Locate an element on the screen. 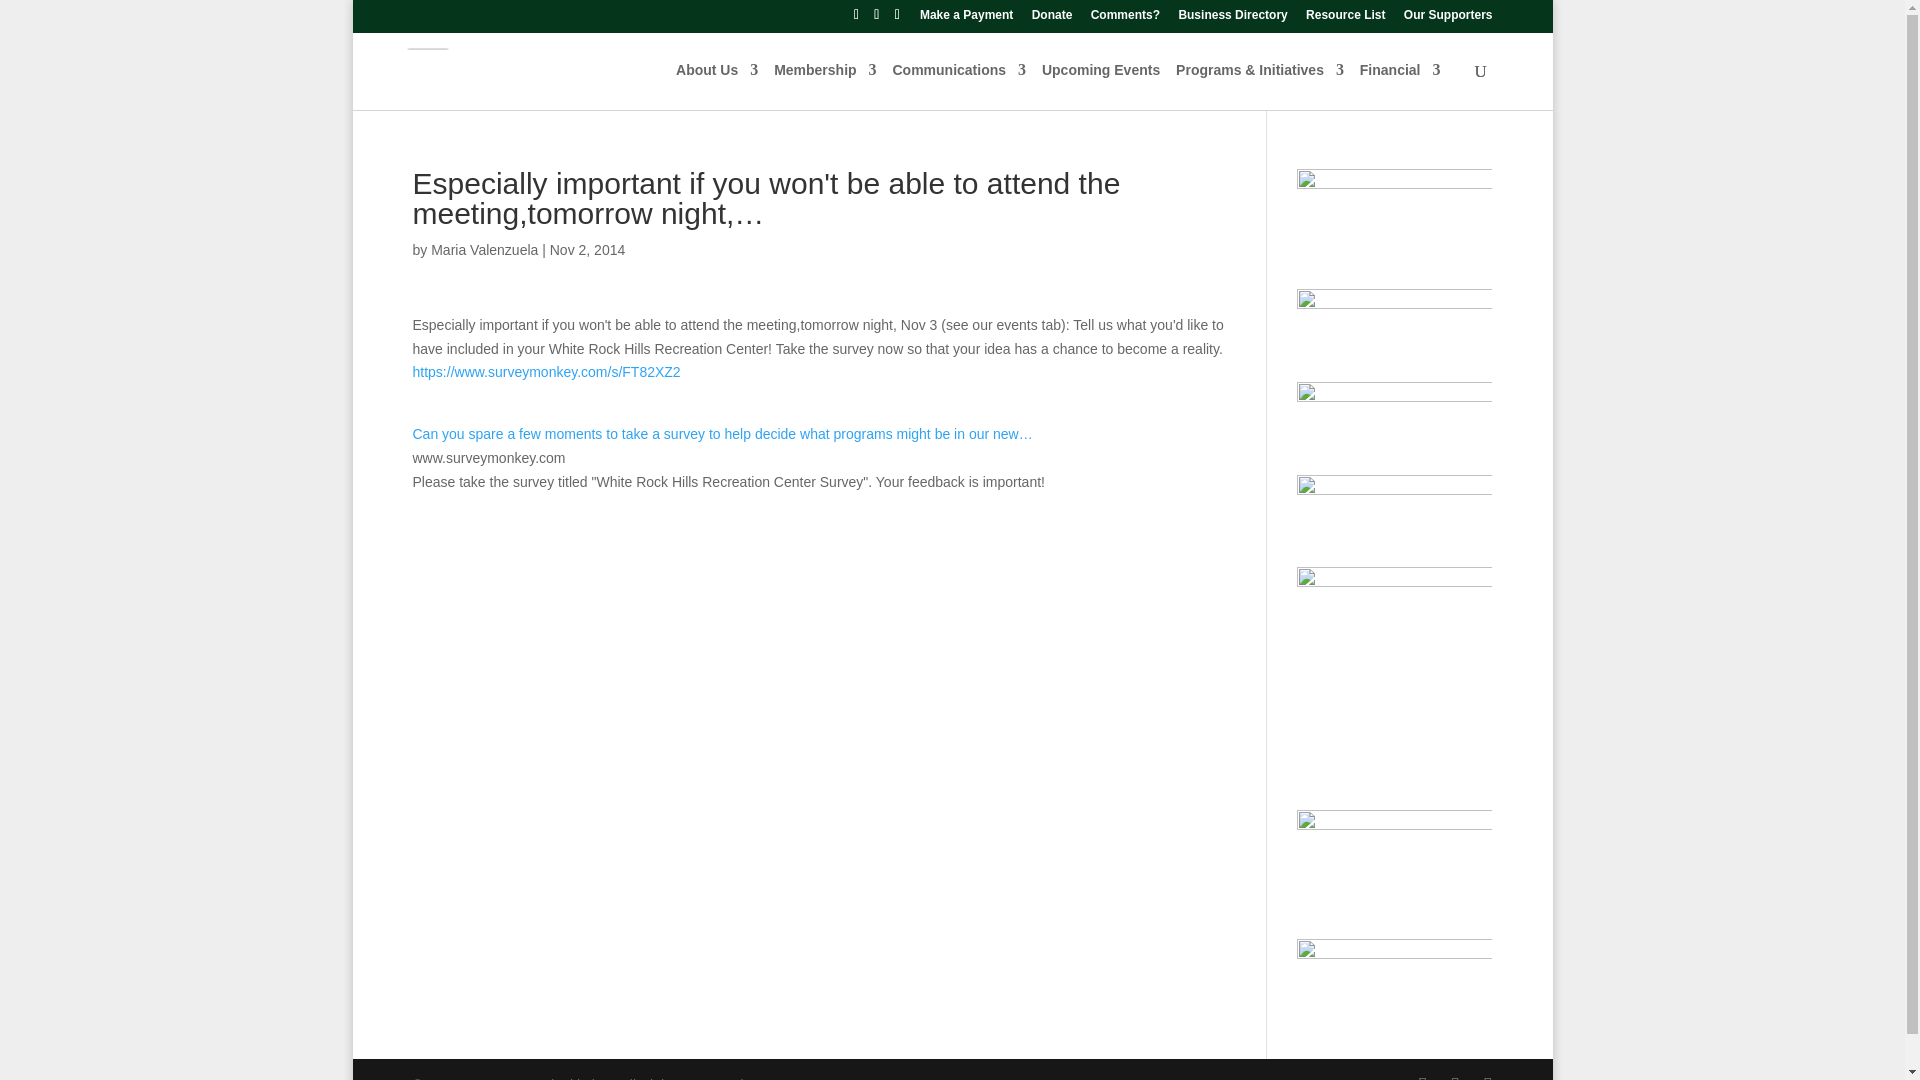 The height and width of the screenshot is (1080, 1920). Upcoming Events is located at coordinates (1100, 86).